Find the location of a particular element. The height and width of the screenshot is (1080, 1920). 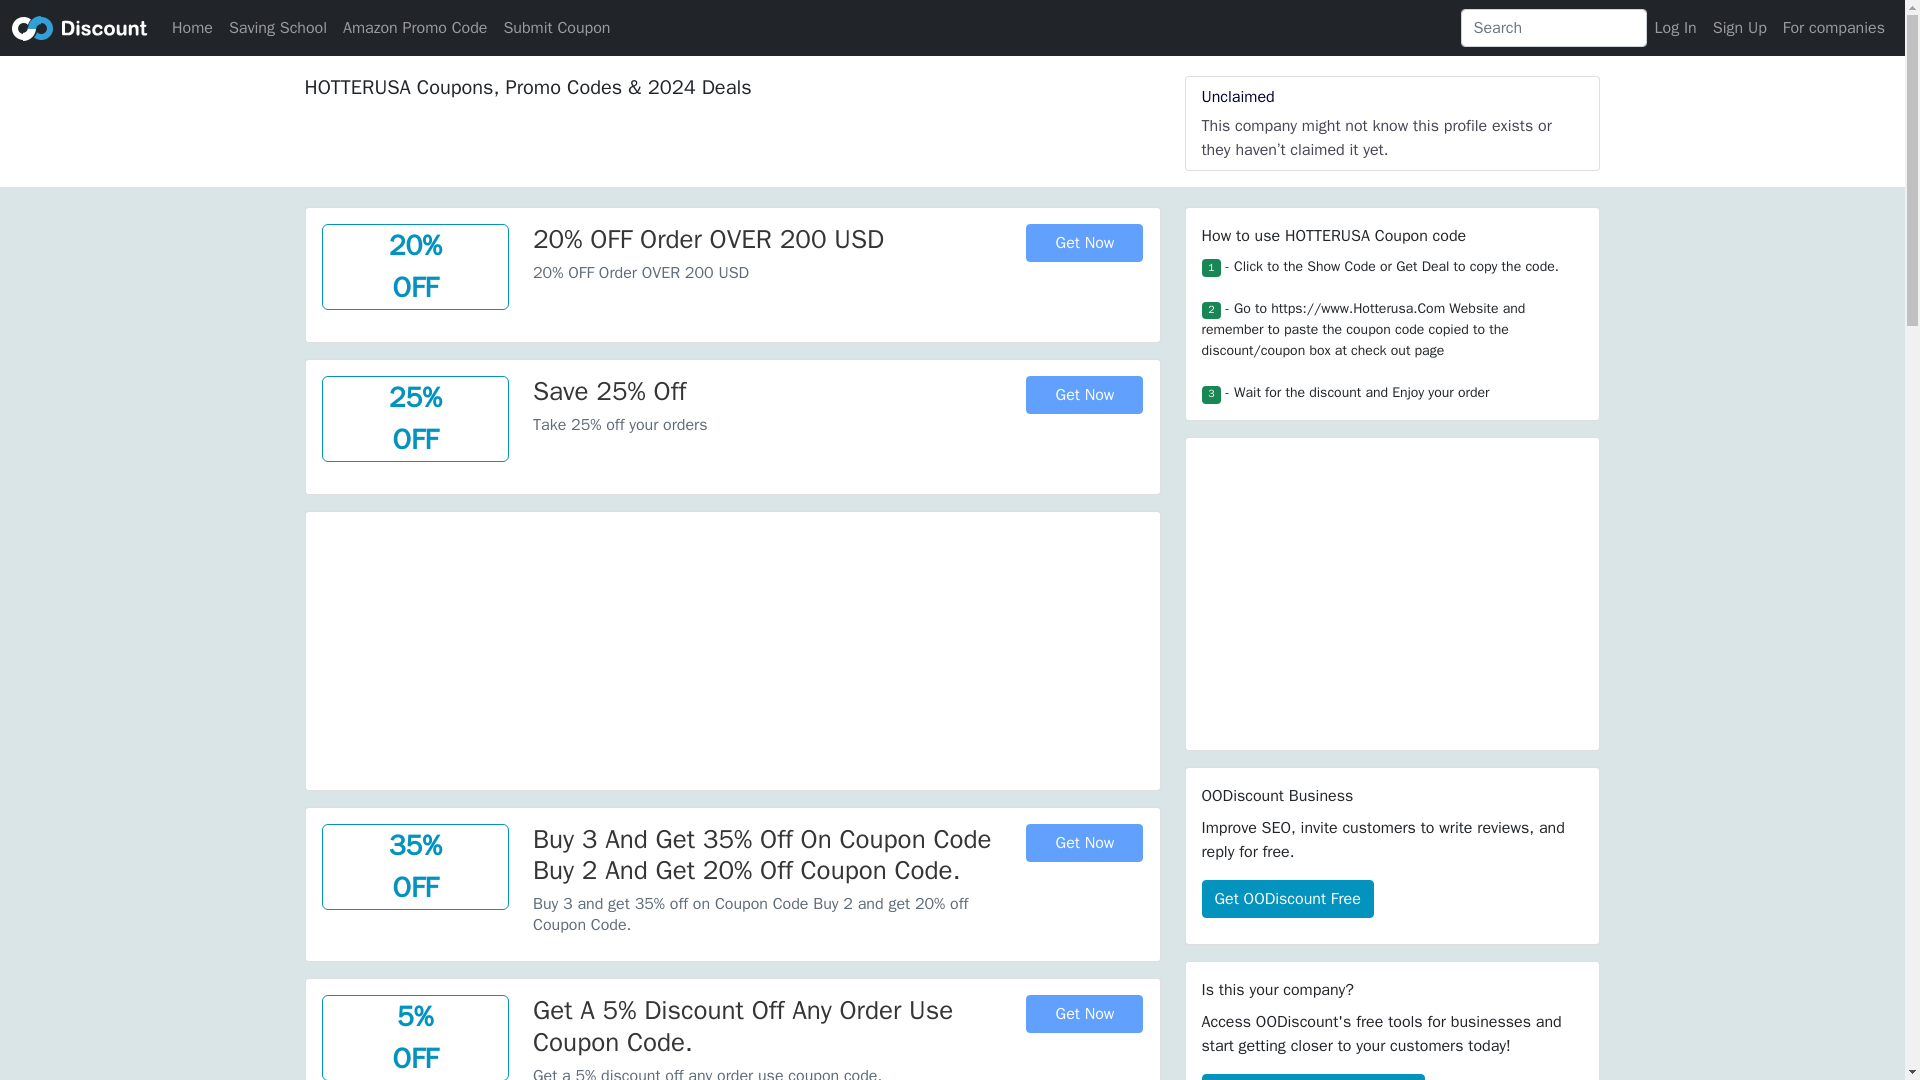

Submit Coupon is located at coordinates (556, 27).